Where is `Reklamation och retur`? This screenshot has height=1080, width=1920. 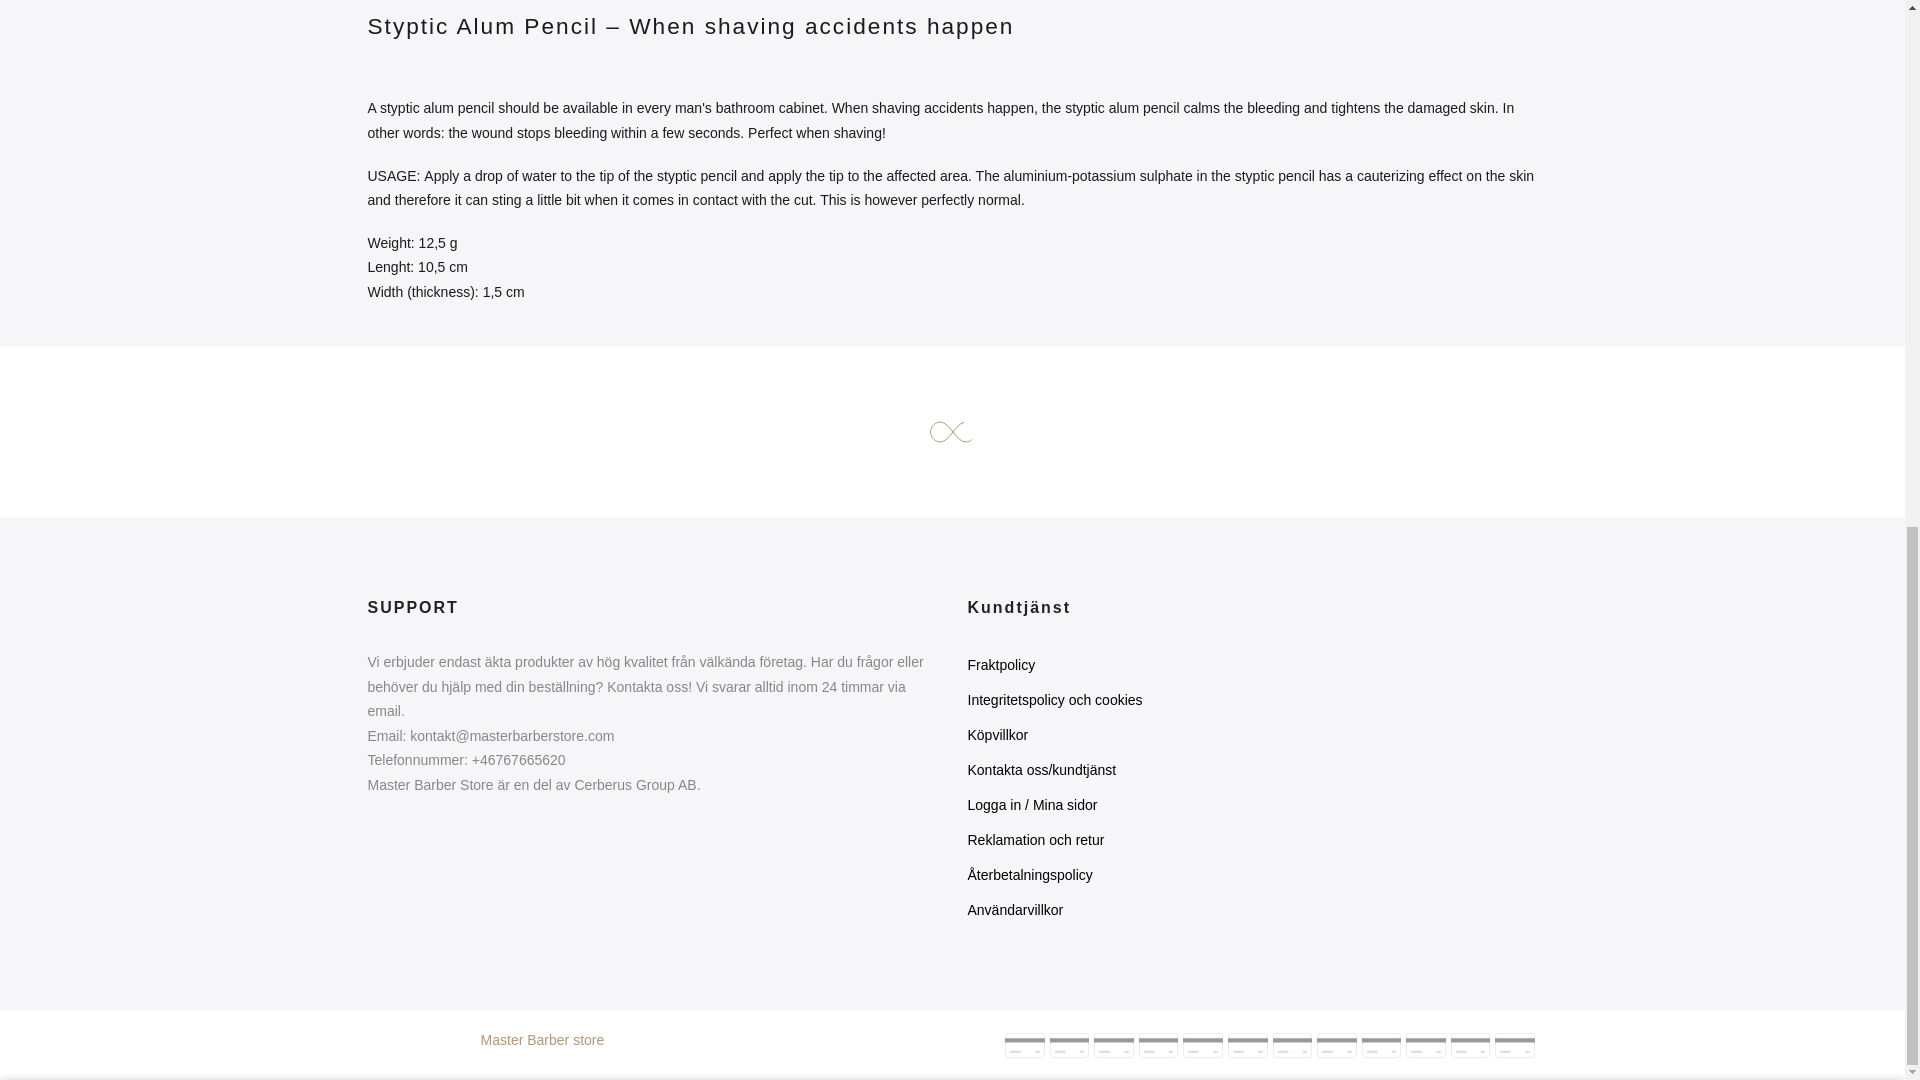
Reklamation och retur is located at coordinates (1036, 839).